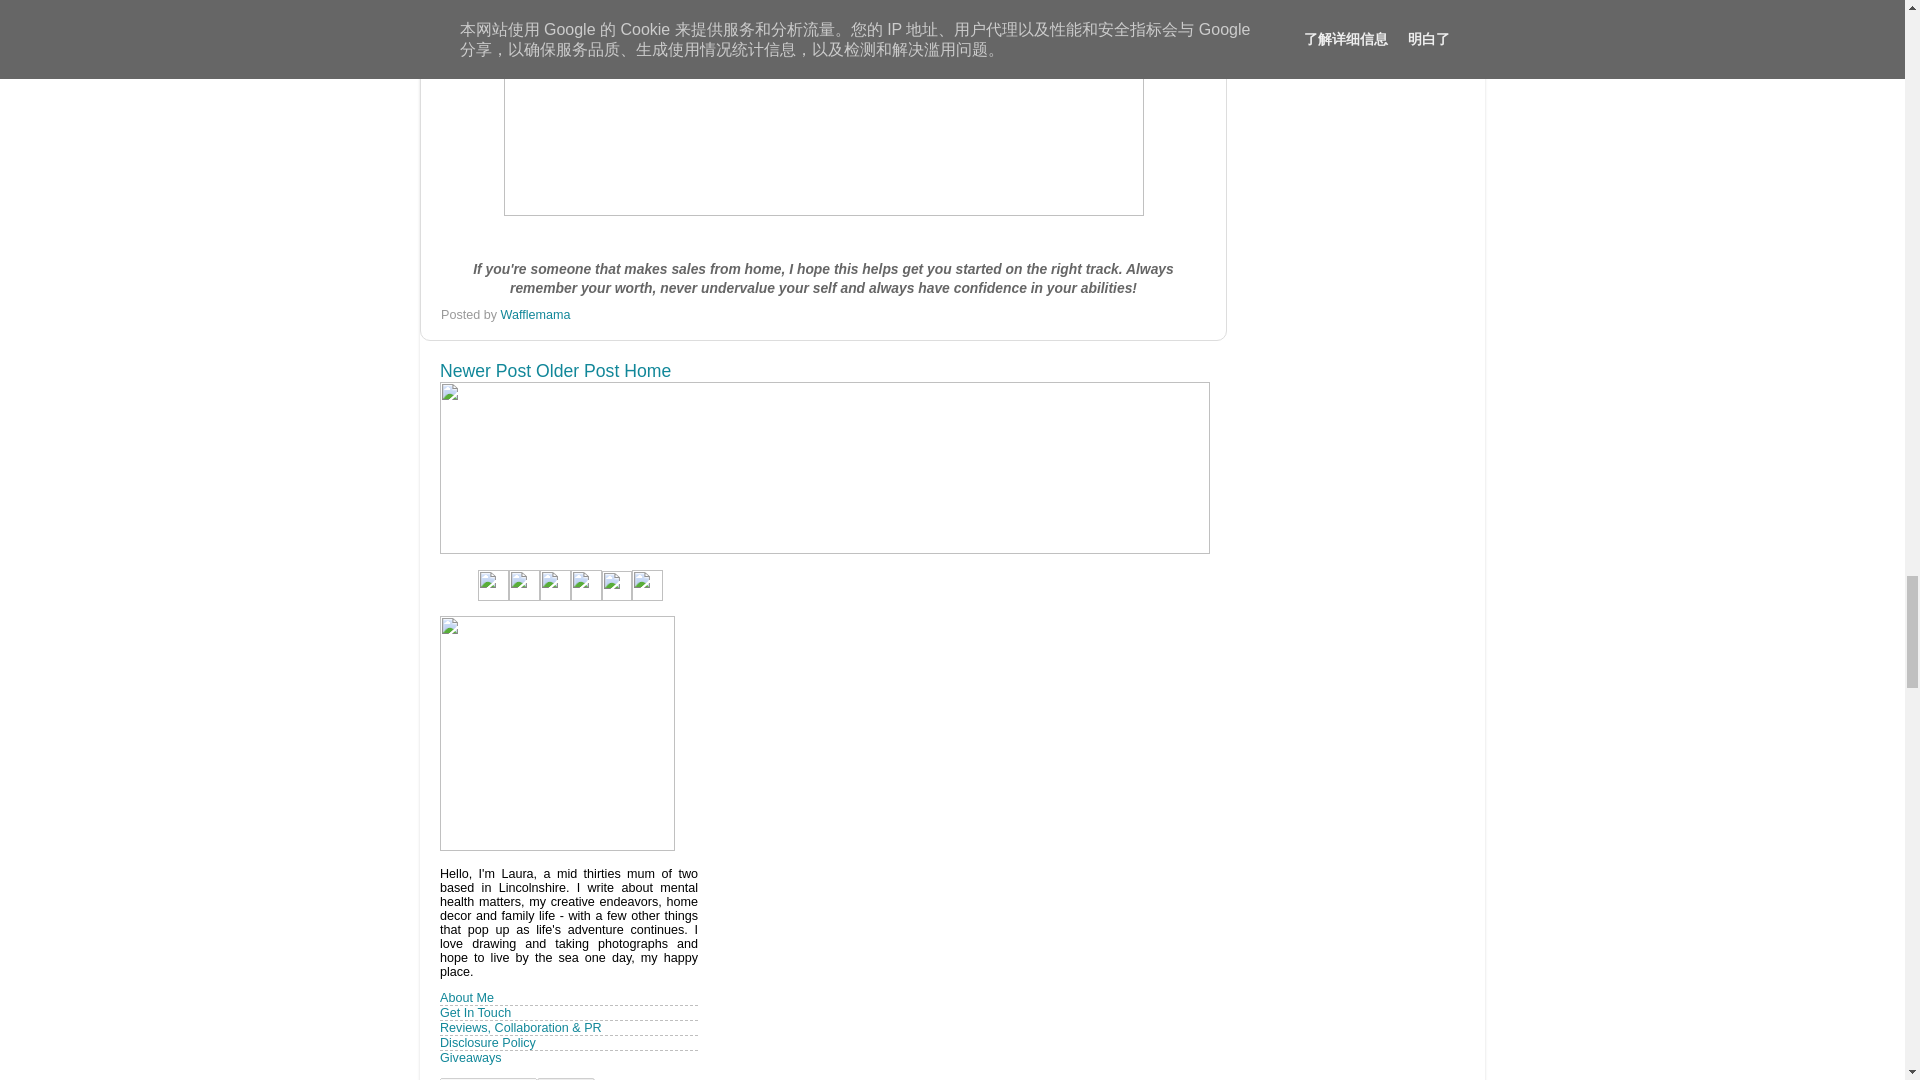 The width and height of the screenshot is (1920, 1080). What do you see at coordinates (536, 314) in the screenshot?
I see `Wafflemama` at bounding box center [536, 314].